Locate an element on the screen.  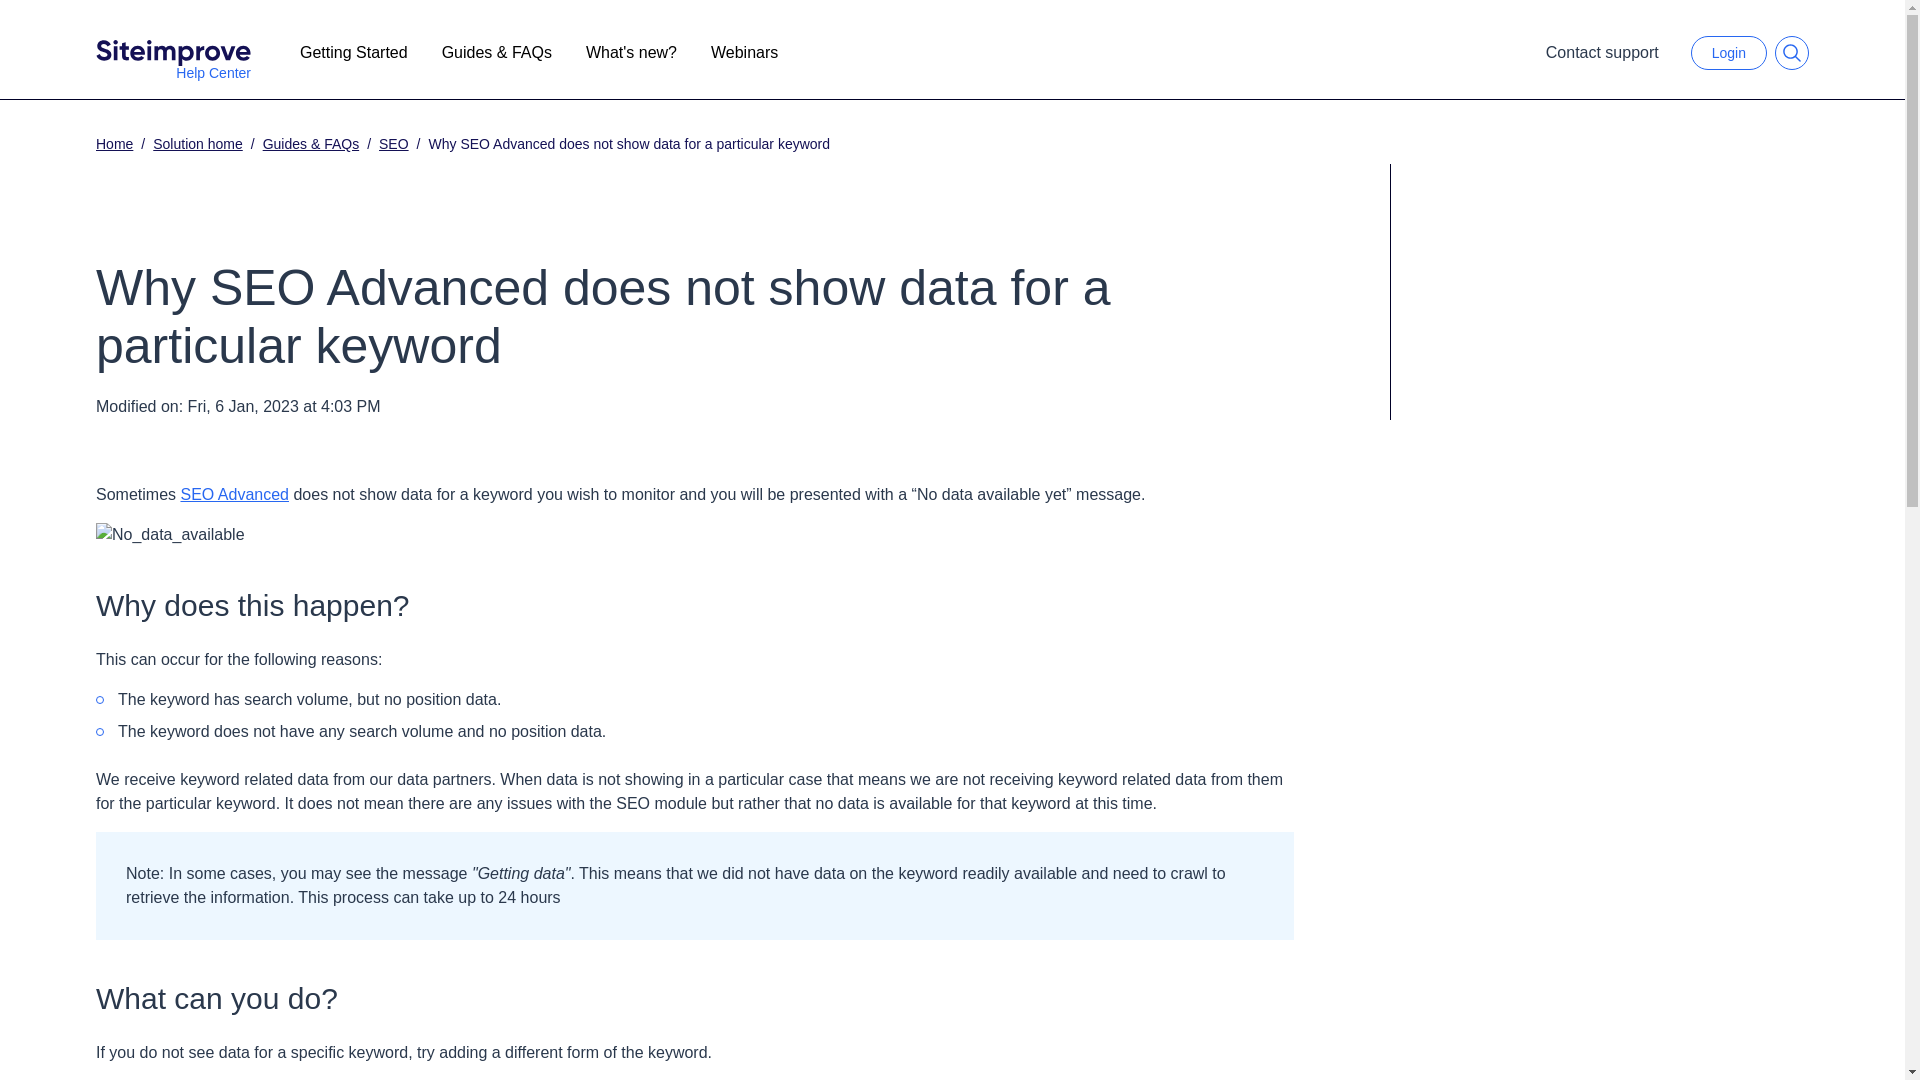
What's new? is located at coordinates (630, 52).